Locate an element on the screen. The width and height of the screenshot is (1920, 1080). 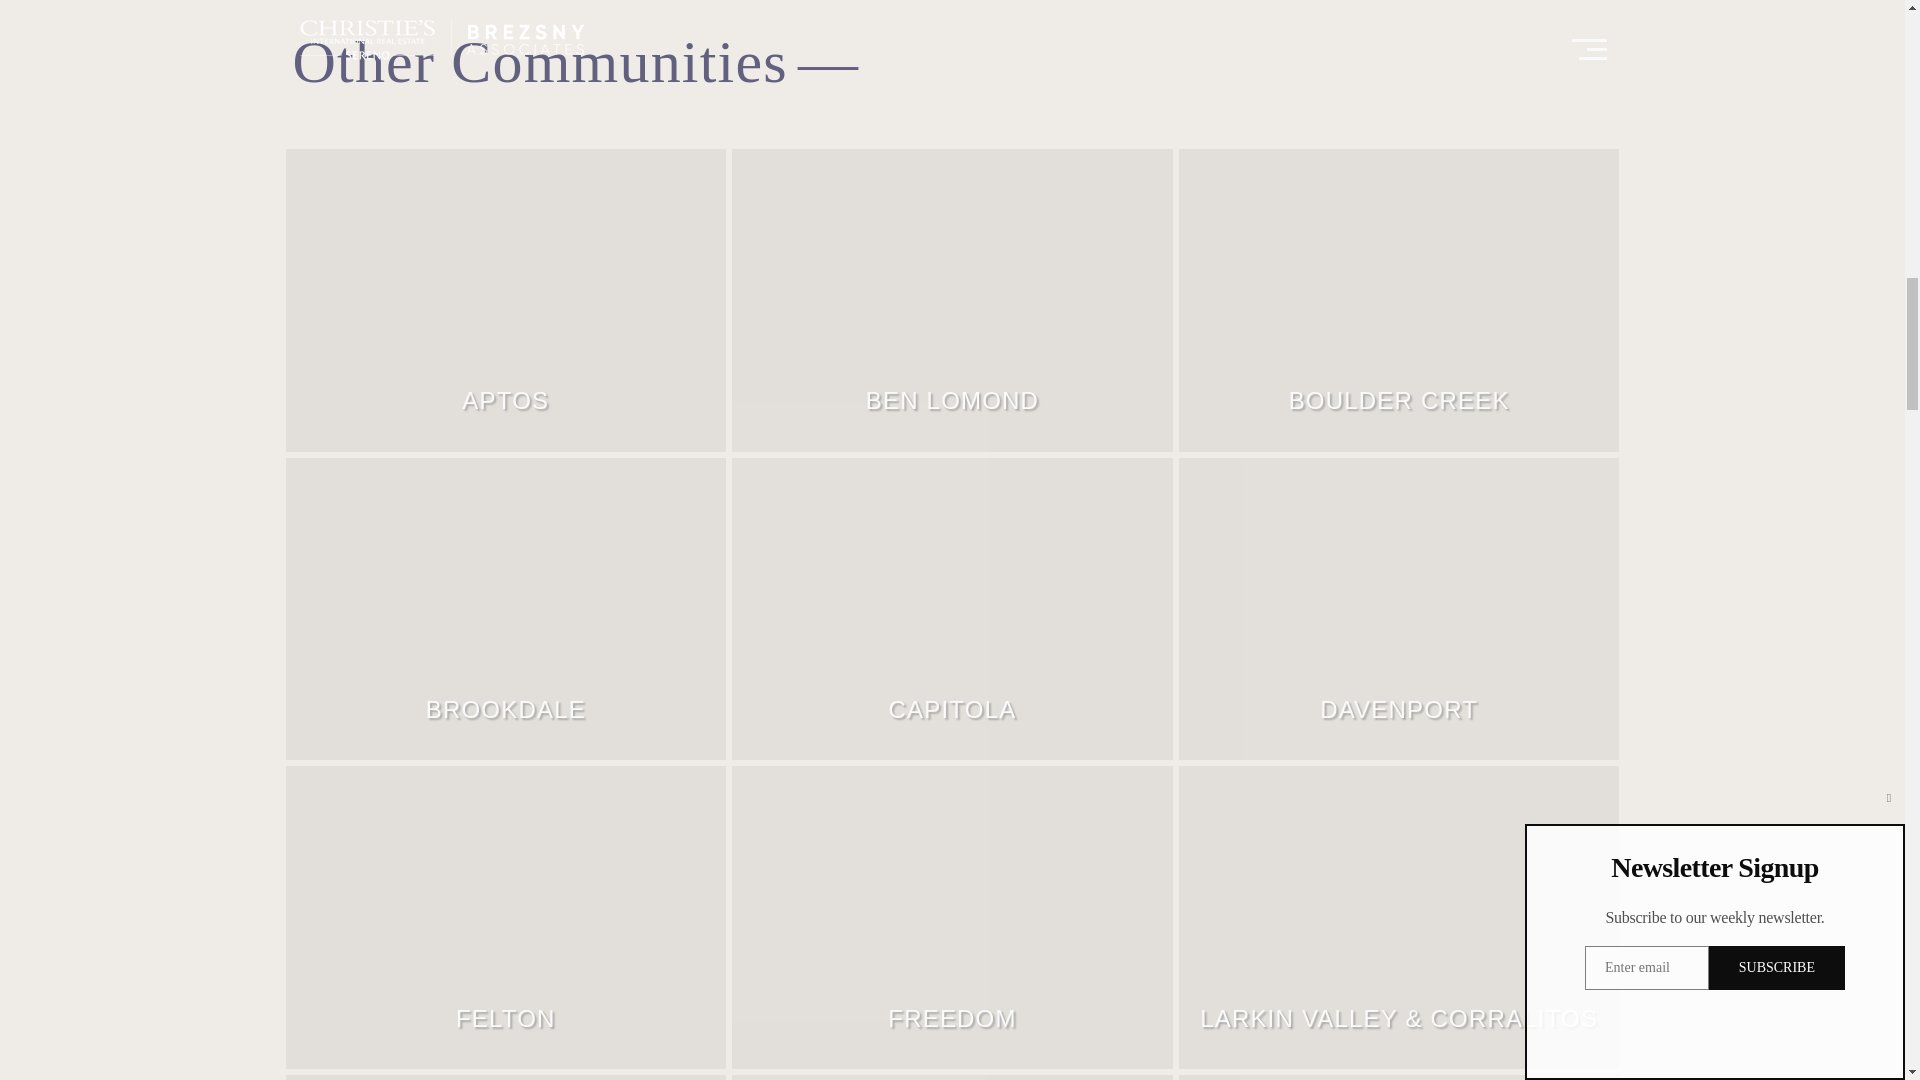
SAN LORENZO VALLEY is located at coordinates (1398, 1076).